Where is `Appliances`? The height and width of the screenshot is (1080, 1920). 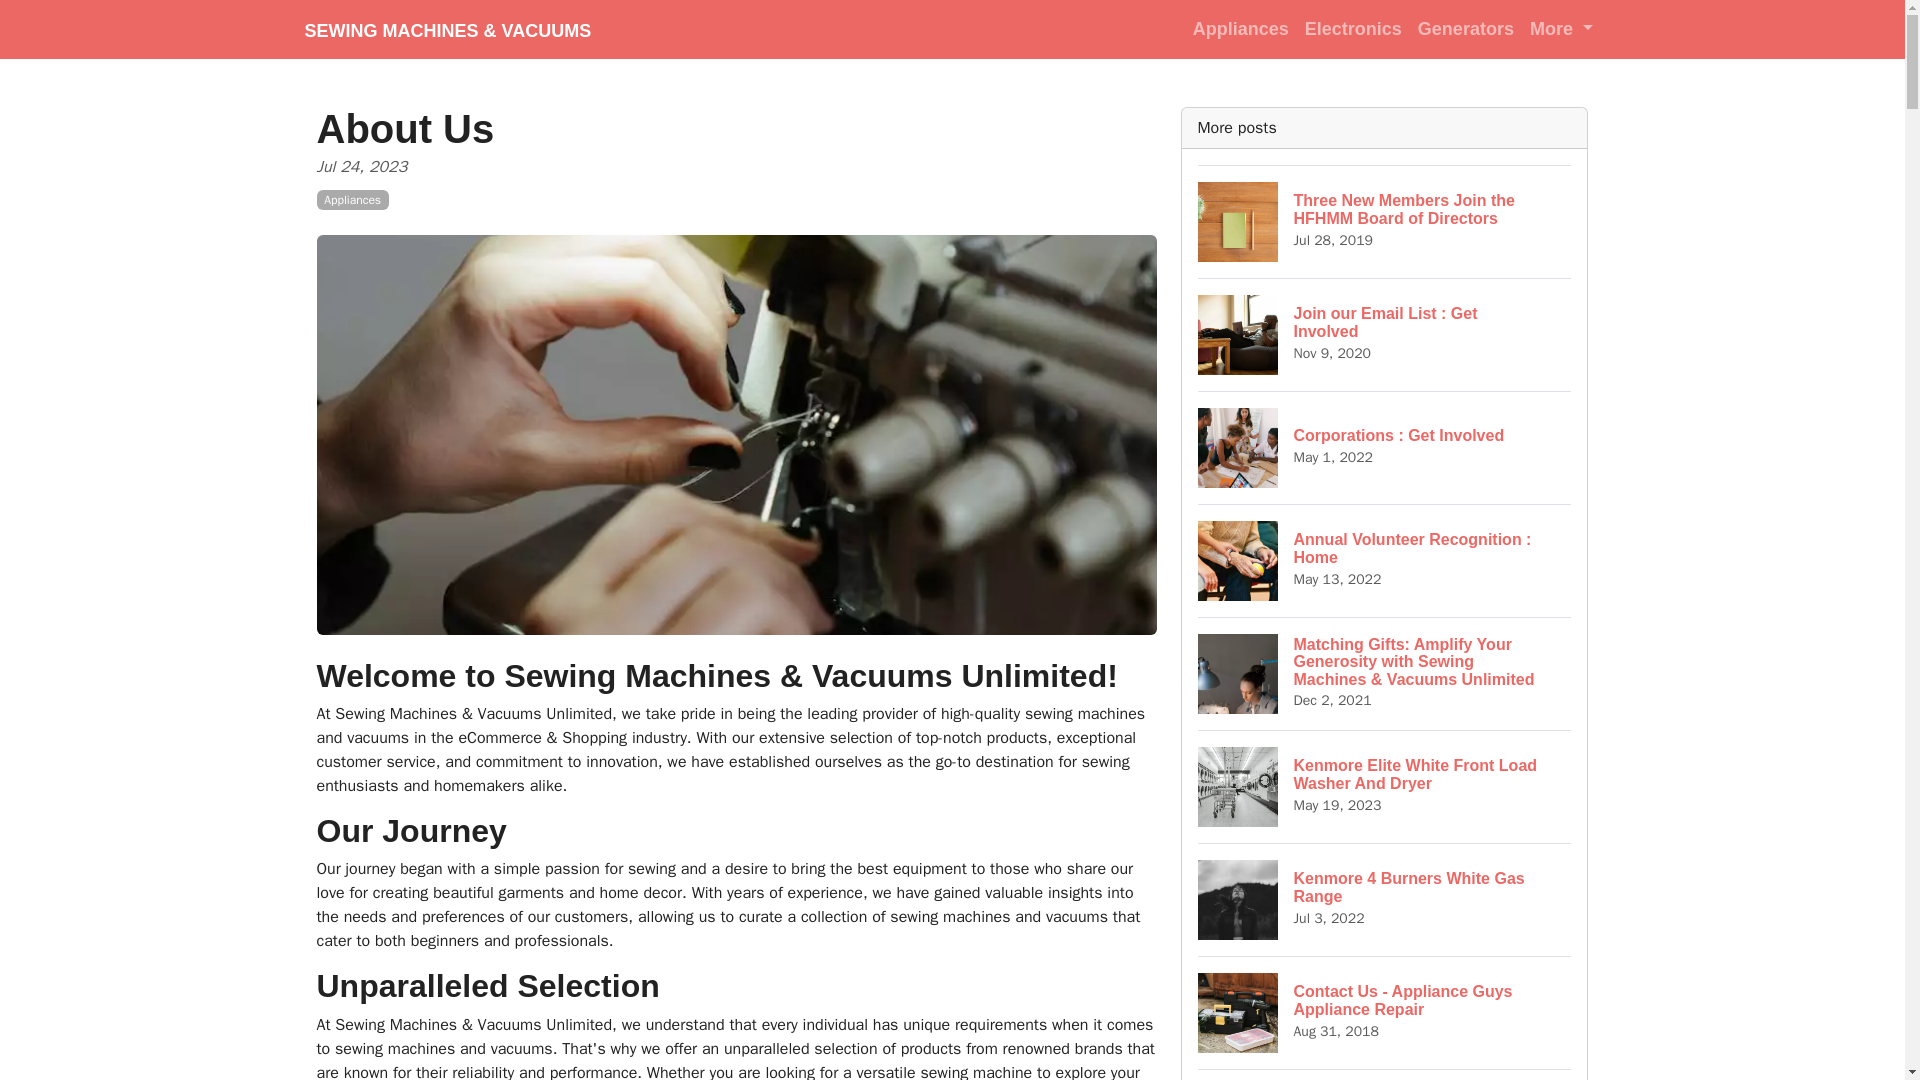
Appliances is located at coordinates (1385, 447).